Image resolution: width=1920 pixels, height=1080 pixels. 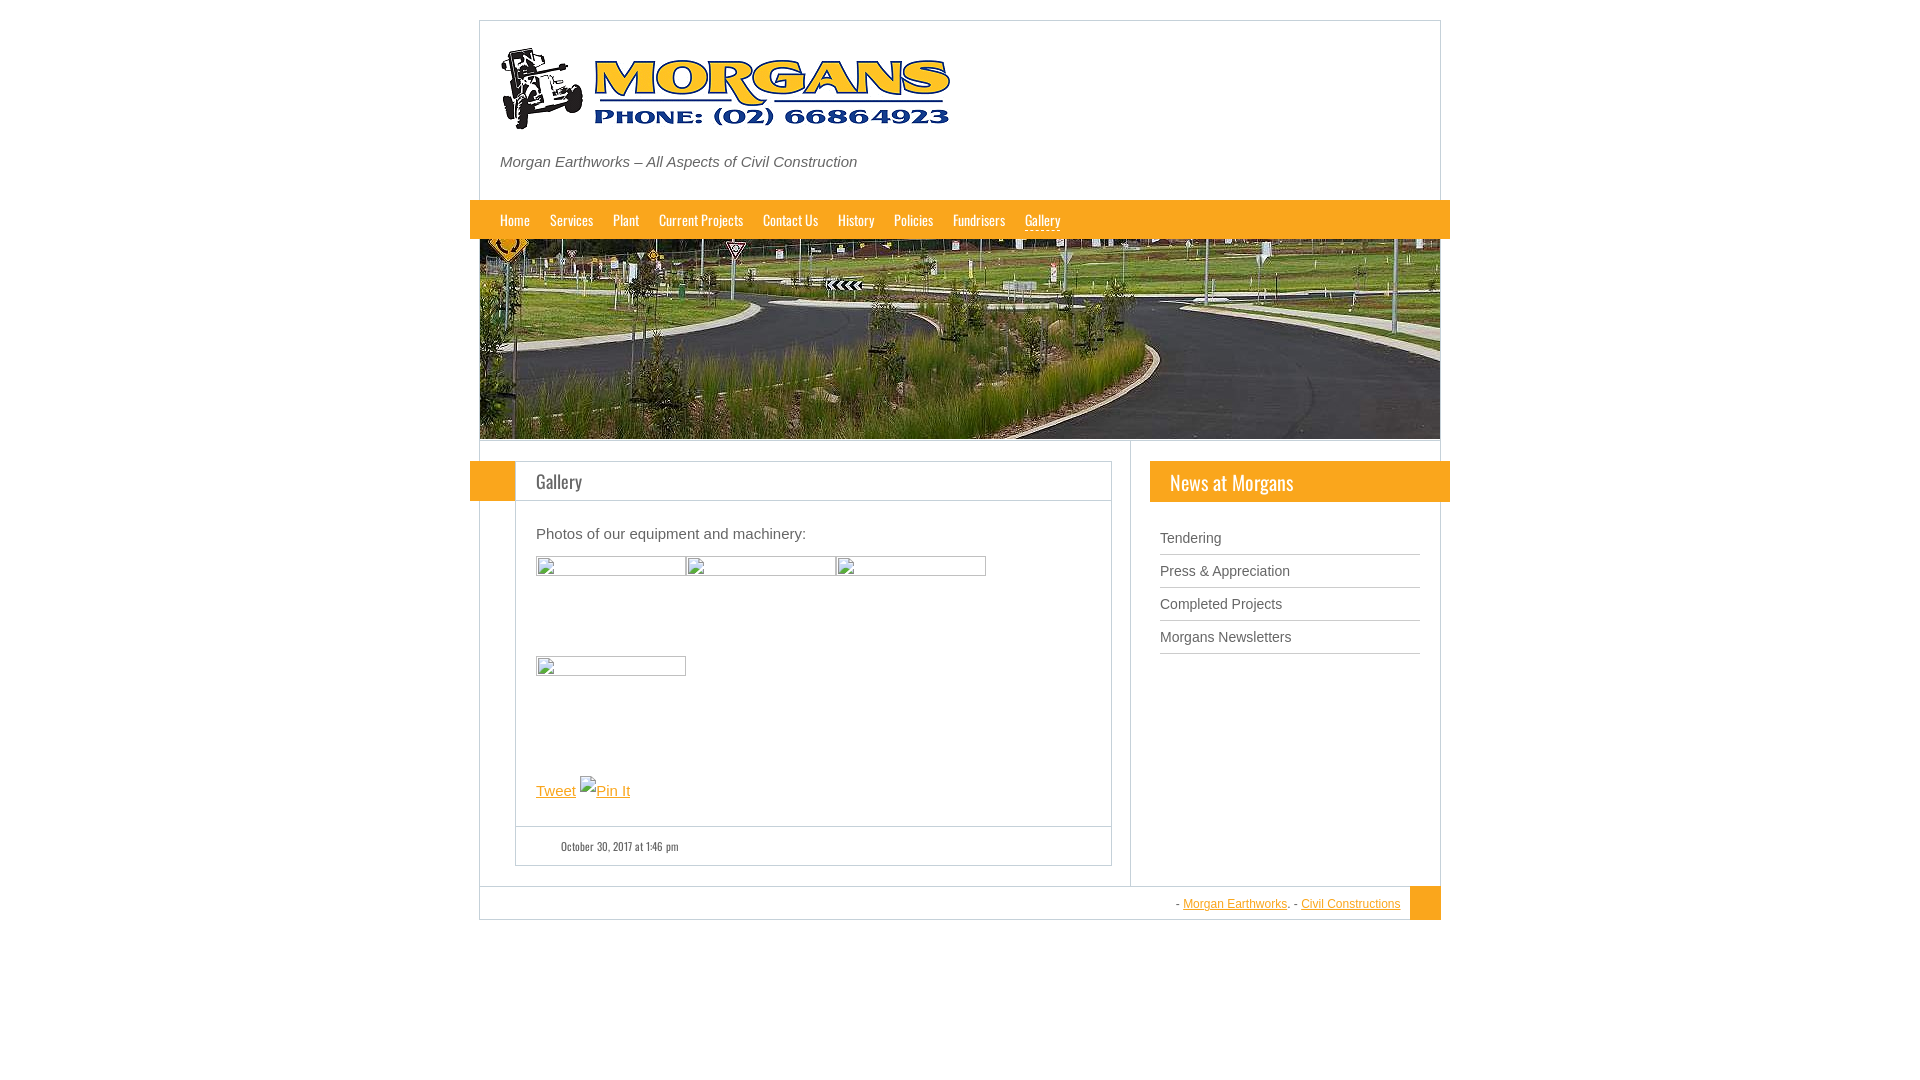 I want to click on Policies, so click(x=914, y=220).